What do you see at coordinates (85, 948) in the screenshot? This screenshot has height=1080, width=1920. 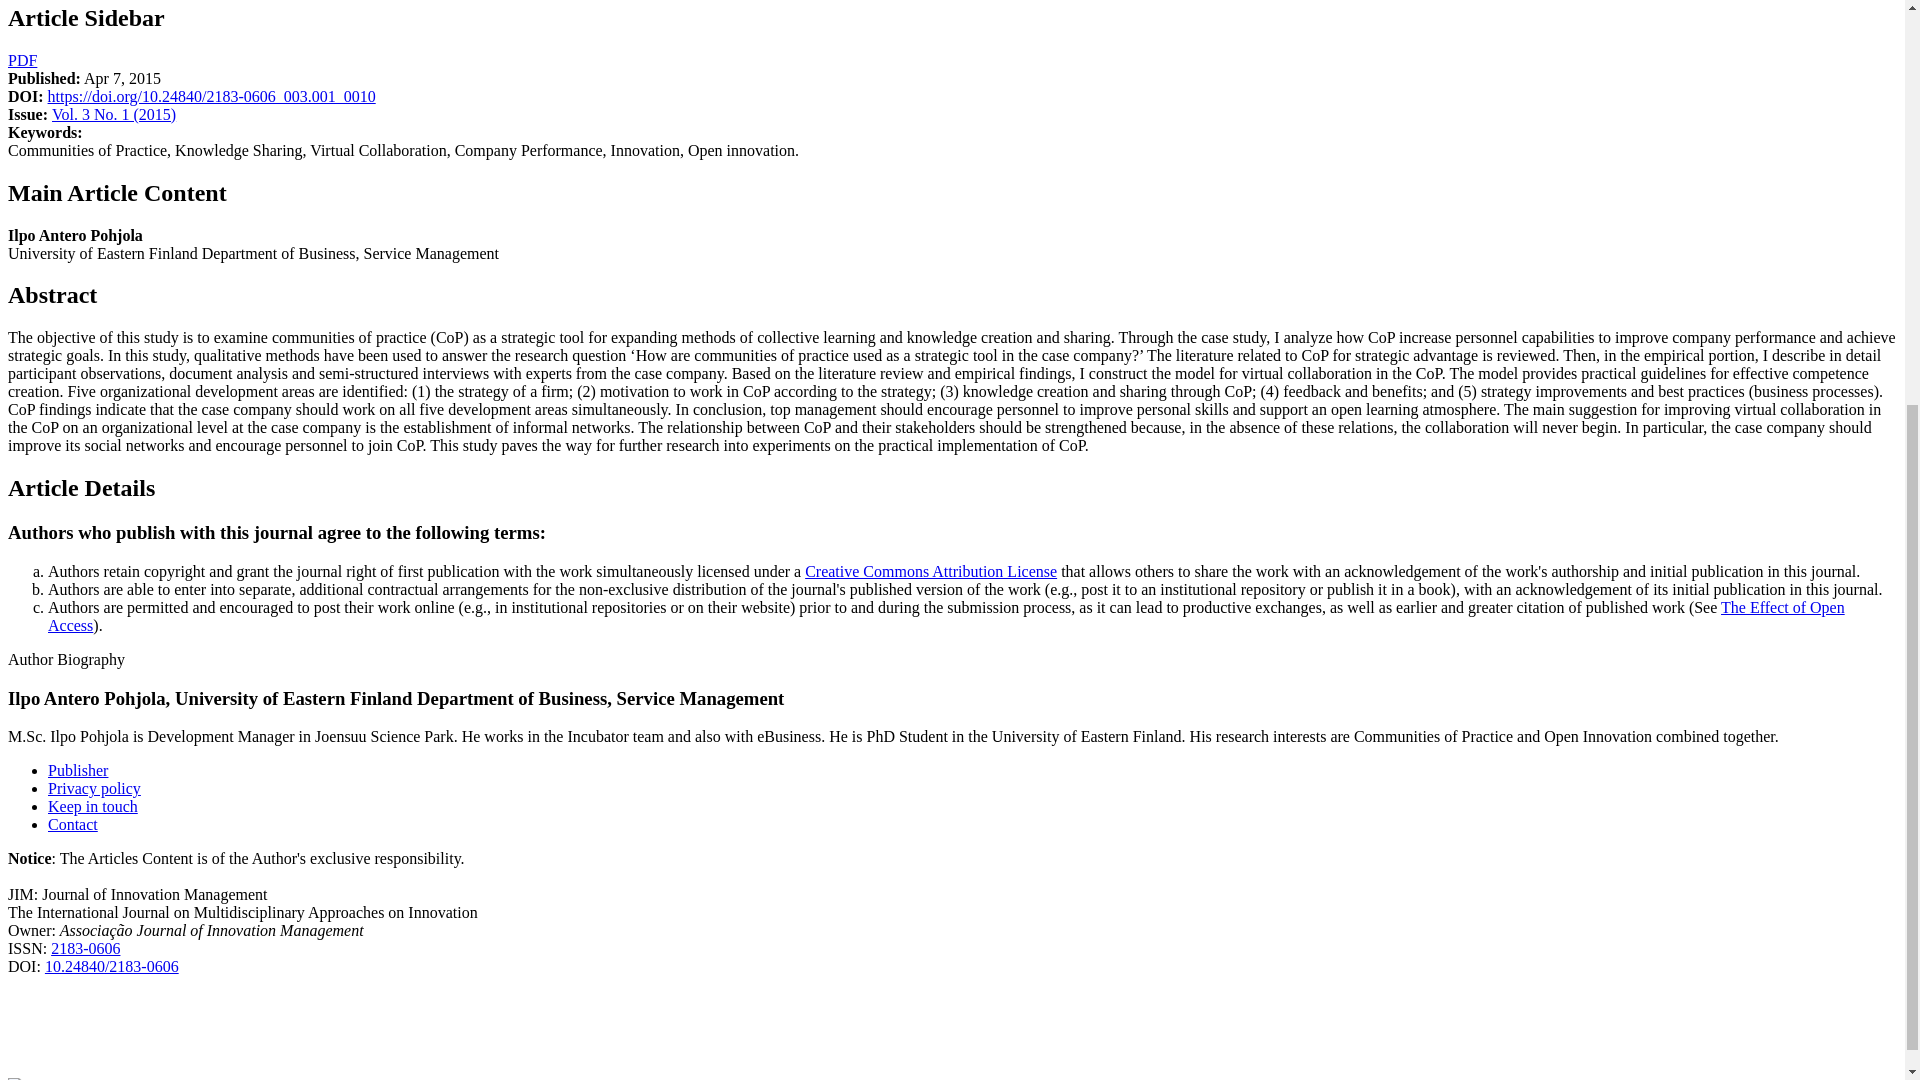 I see `ROAD` at bounding box center [85, 948].